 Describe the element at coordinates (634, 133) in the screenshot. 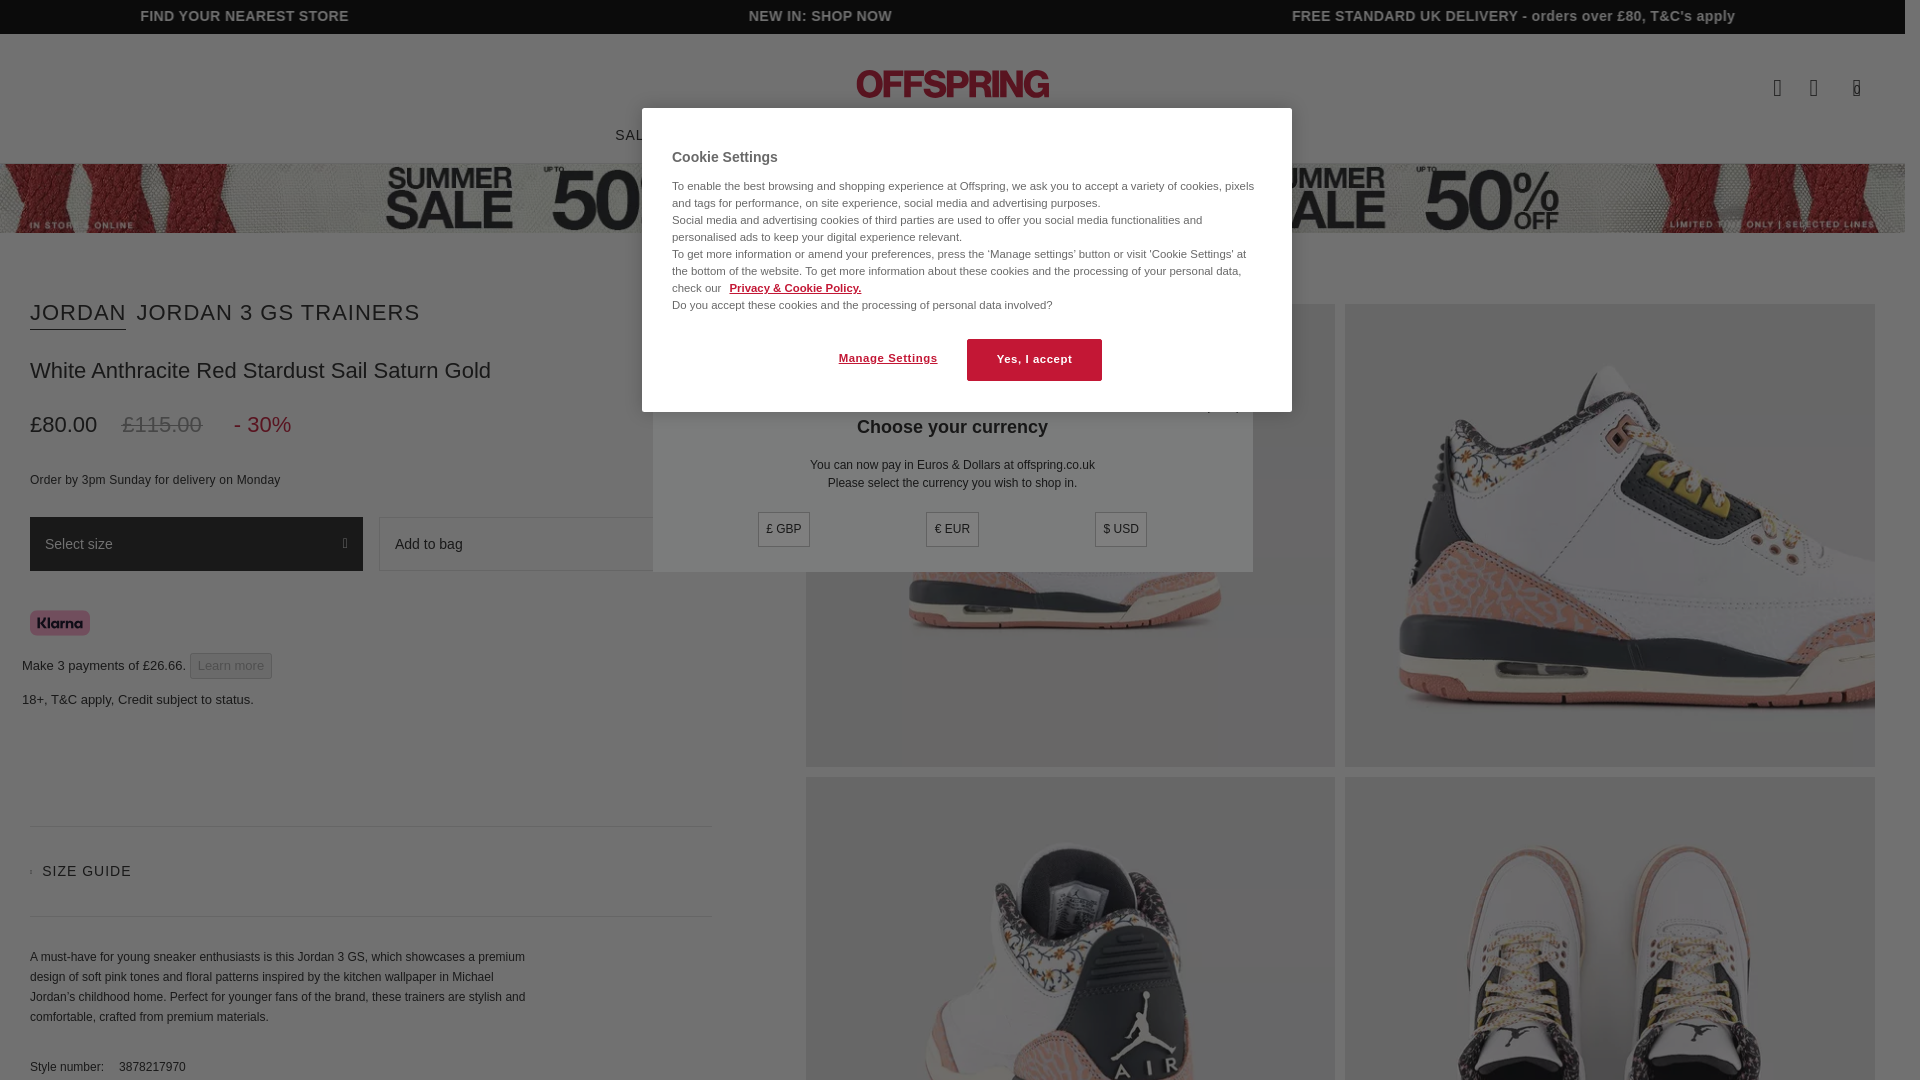

I see `SALE` at that location.